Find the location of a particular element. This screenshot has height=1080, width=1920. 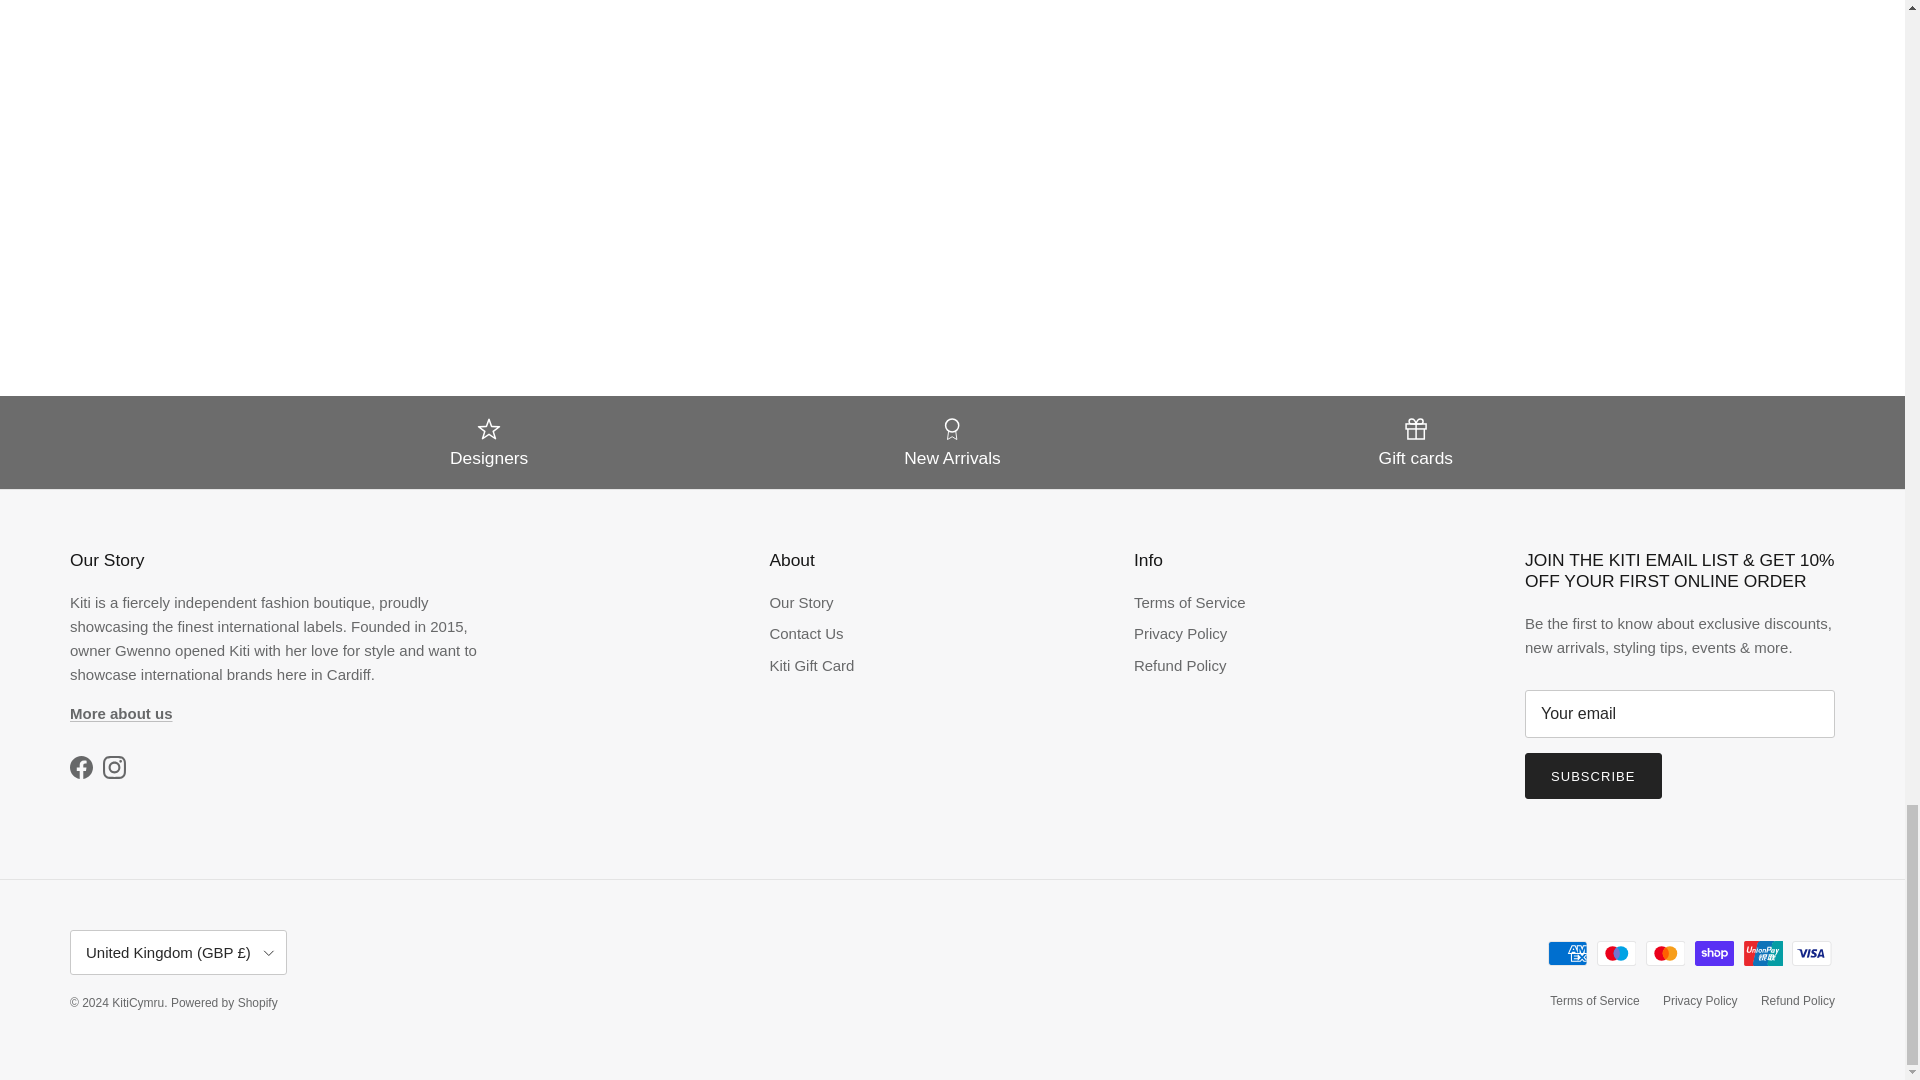

KitiCymru on Facebook is located at coordinates (80, 767).